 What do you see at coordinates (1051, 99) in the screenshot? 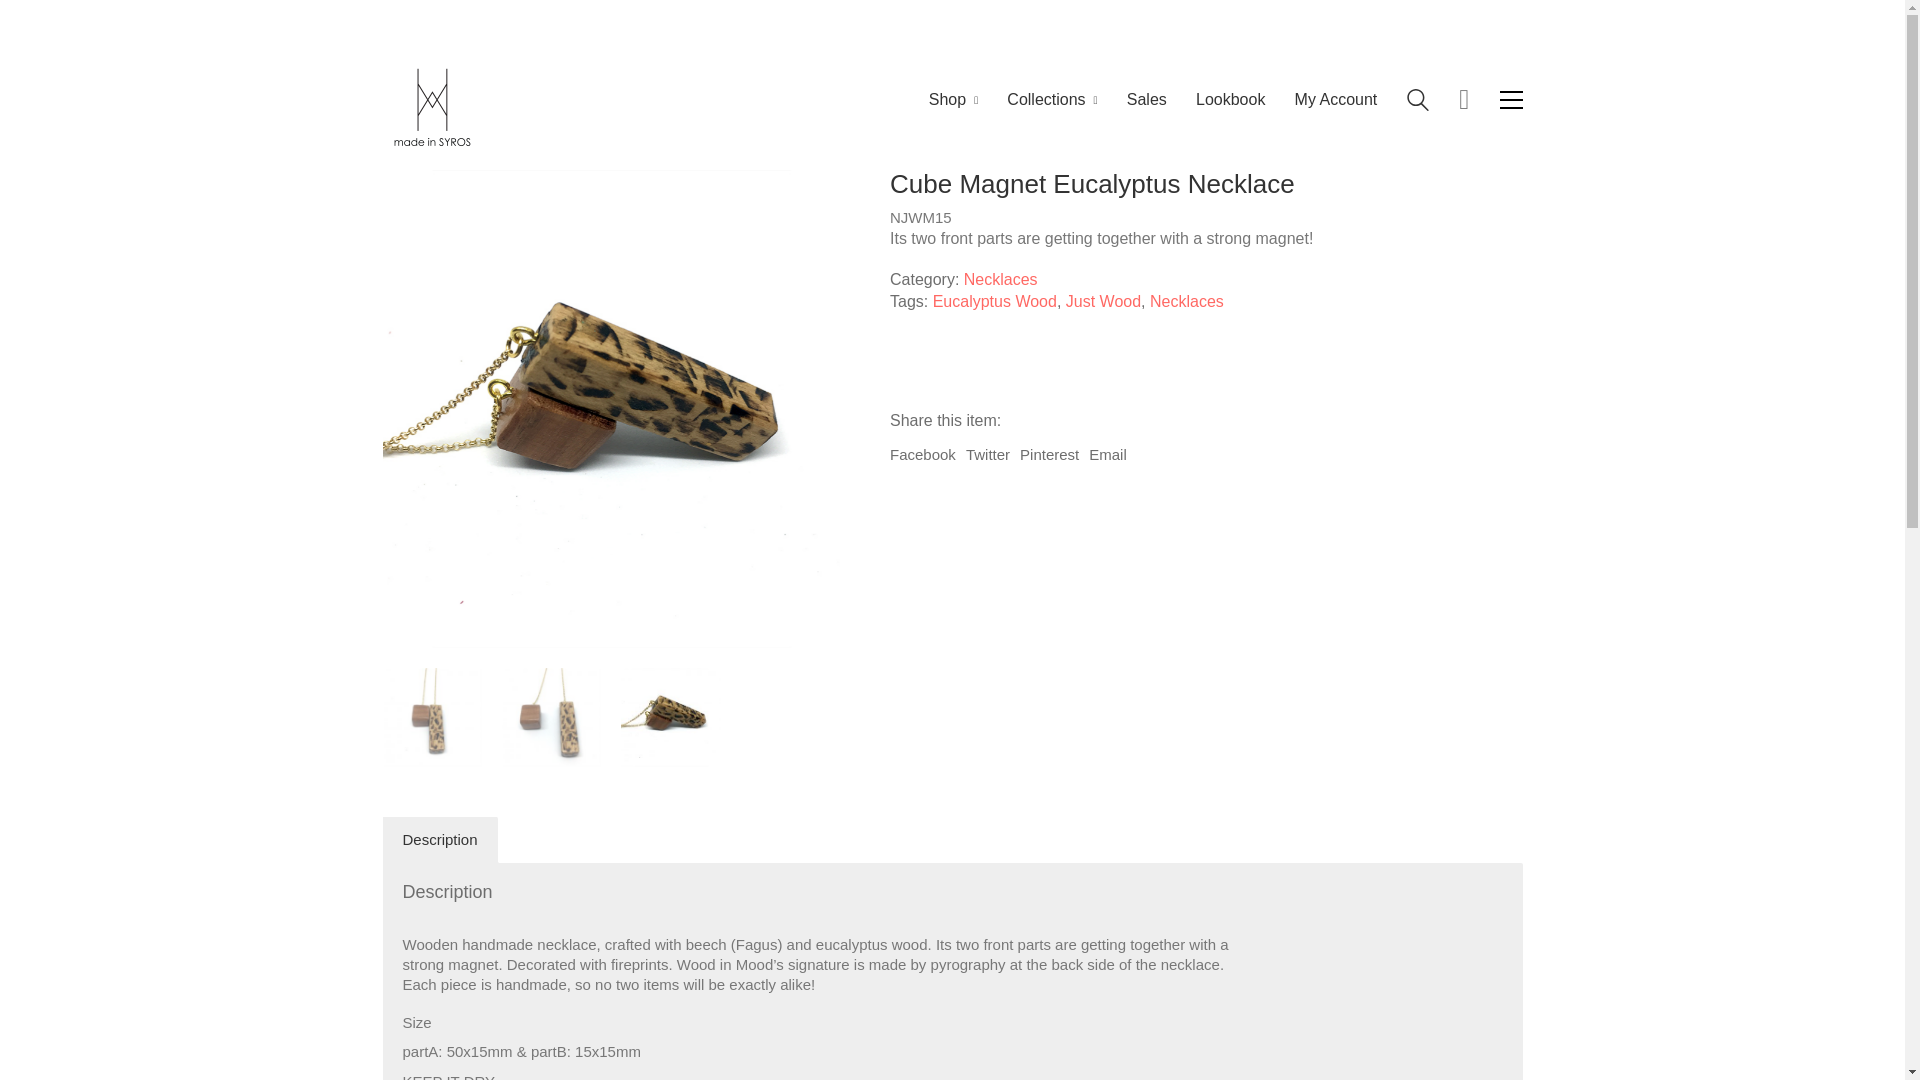
I see `Collections` at bounding box center [1051, 99].